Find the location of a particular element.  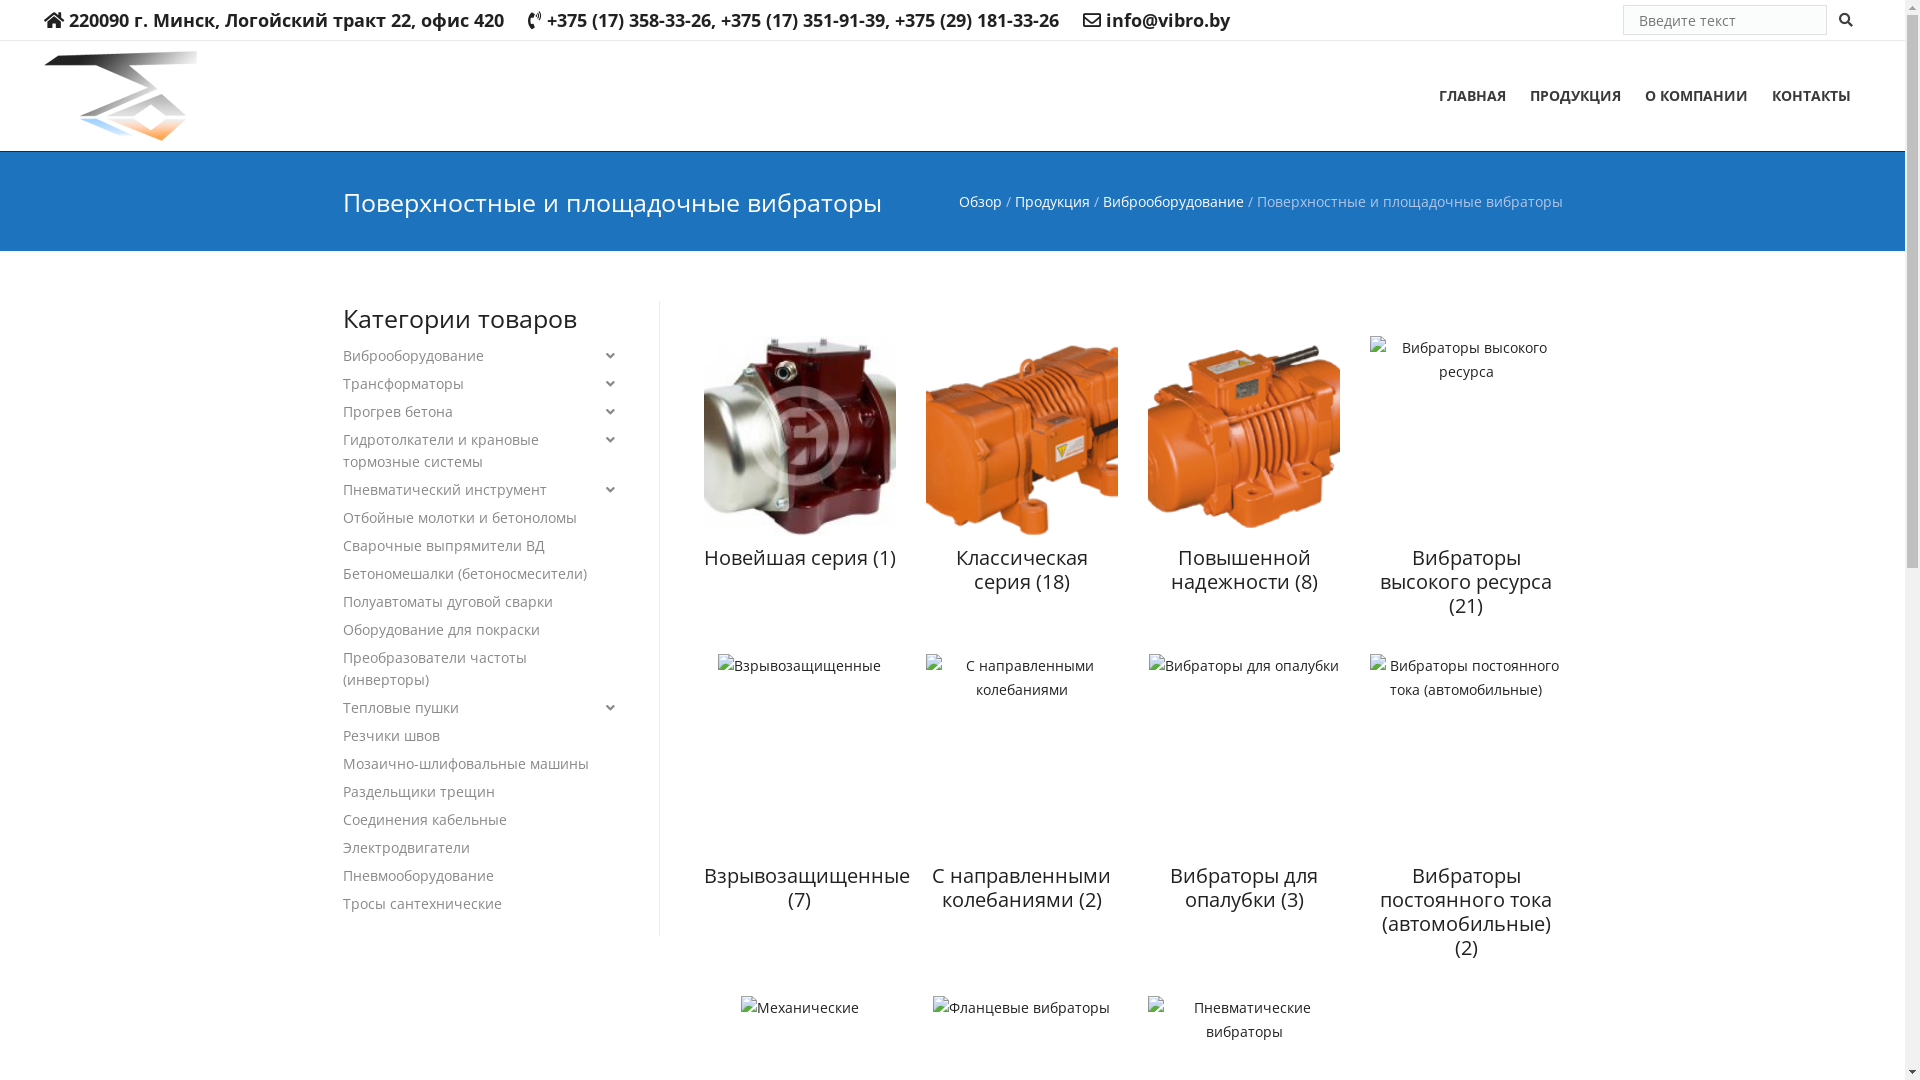

+375 (29) 181-33-26 is located at coordinates (977, 20).